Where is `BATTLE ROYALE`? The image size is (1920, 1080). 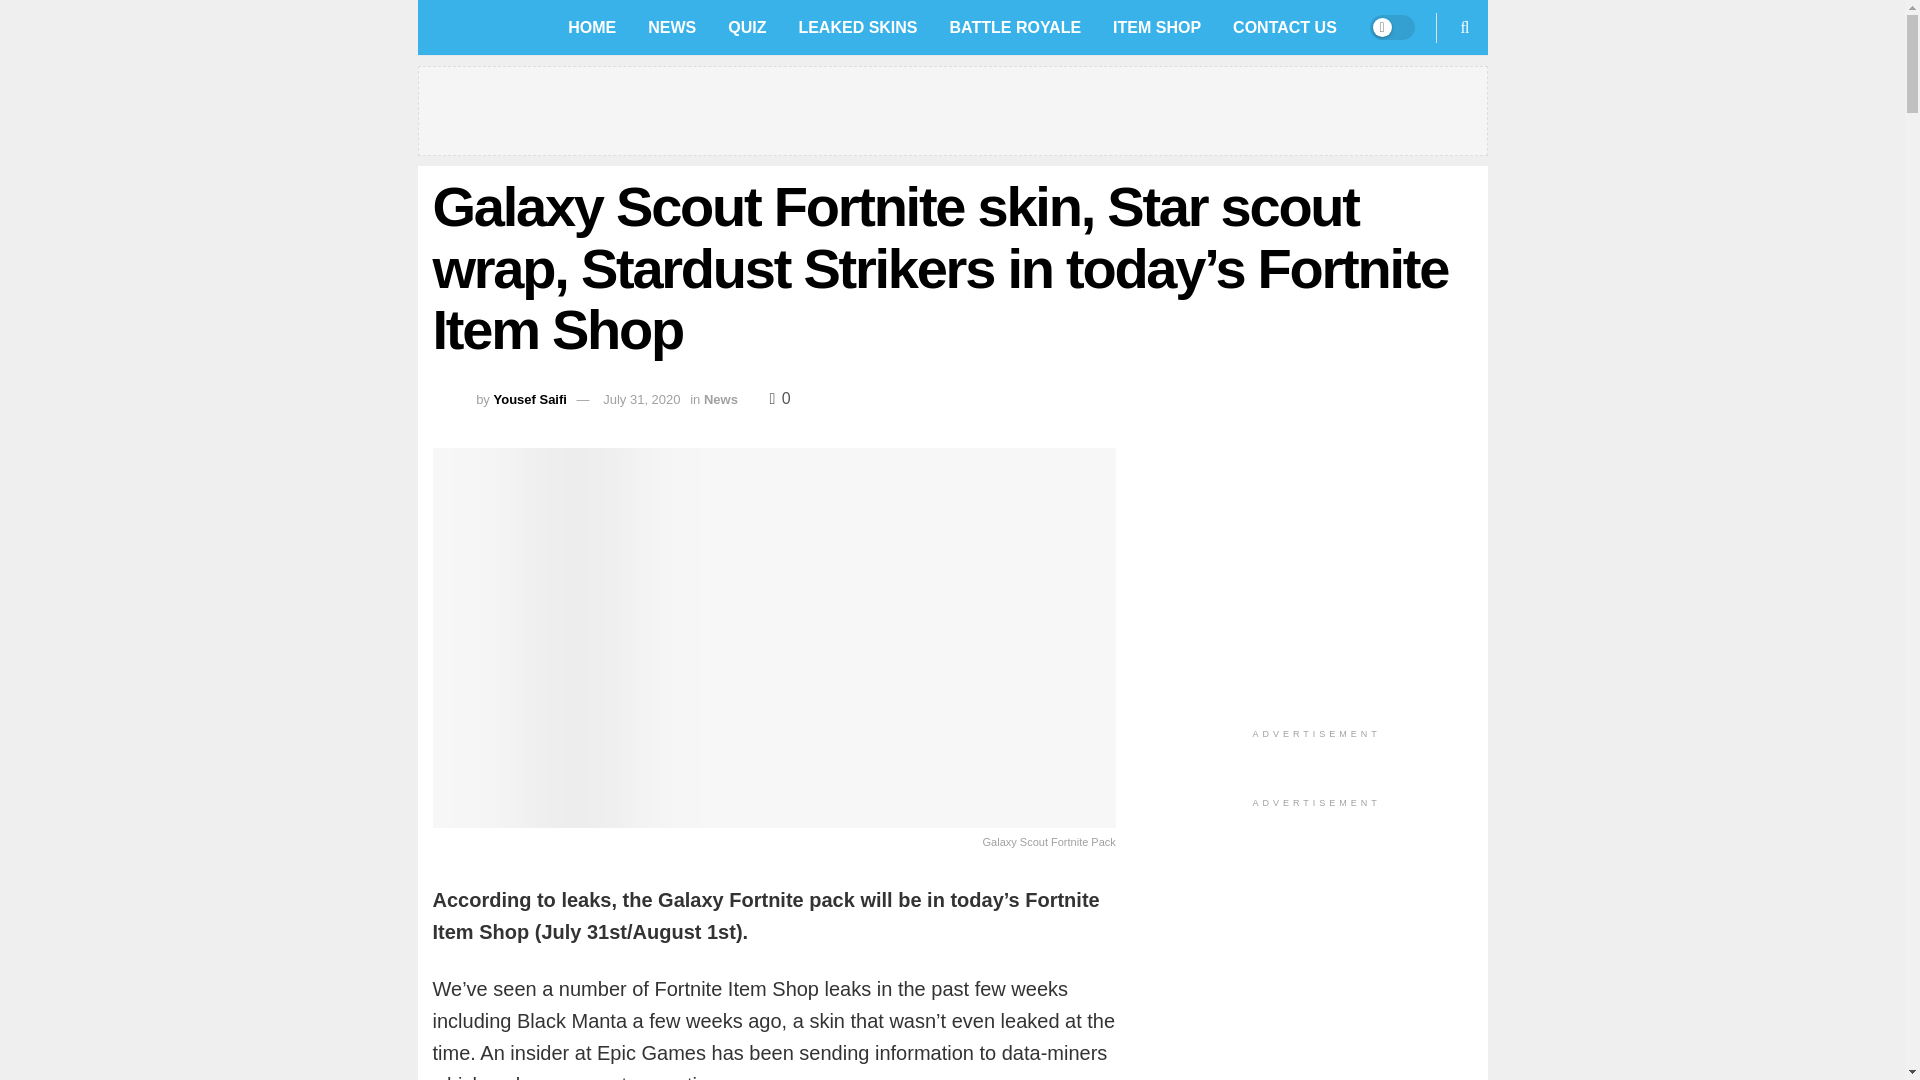 BATTLE ROYALE is located at coordinates (1016, 28).